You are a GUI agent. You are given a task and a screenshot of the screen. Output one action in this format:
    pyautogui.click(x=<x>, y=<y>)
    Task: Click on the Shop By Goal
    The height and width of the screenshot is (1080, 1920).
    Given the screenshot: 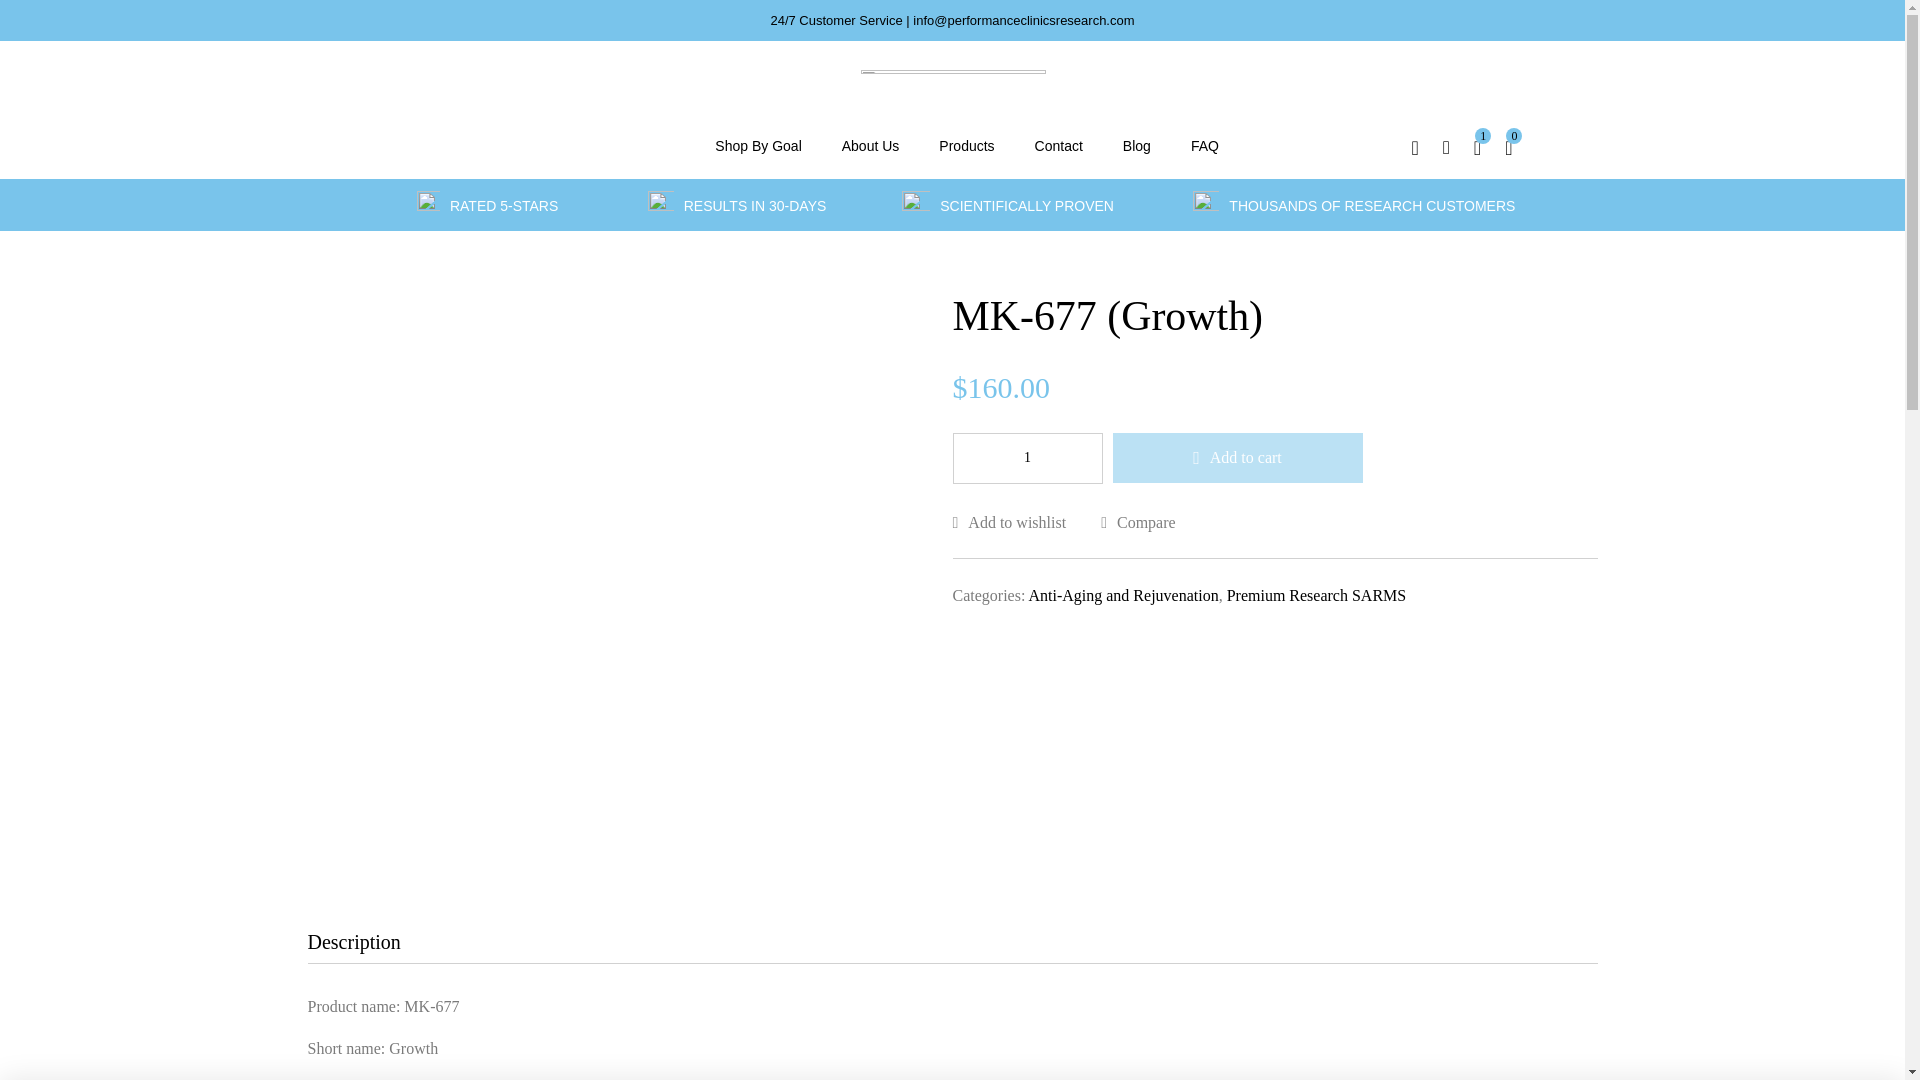 What is the action you would take?
    pyautogui.click(x=758, y=146)
    